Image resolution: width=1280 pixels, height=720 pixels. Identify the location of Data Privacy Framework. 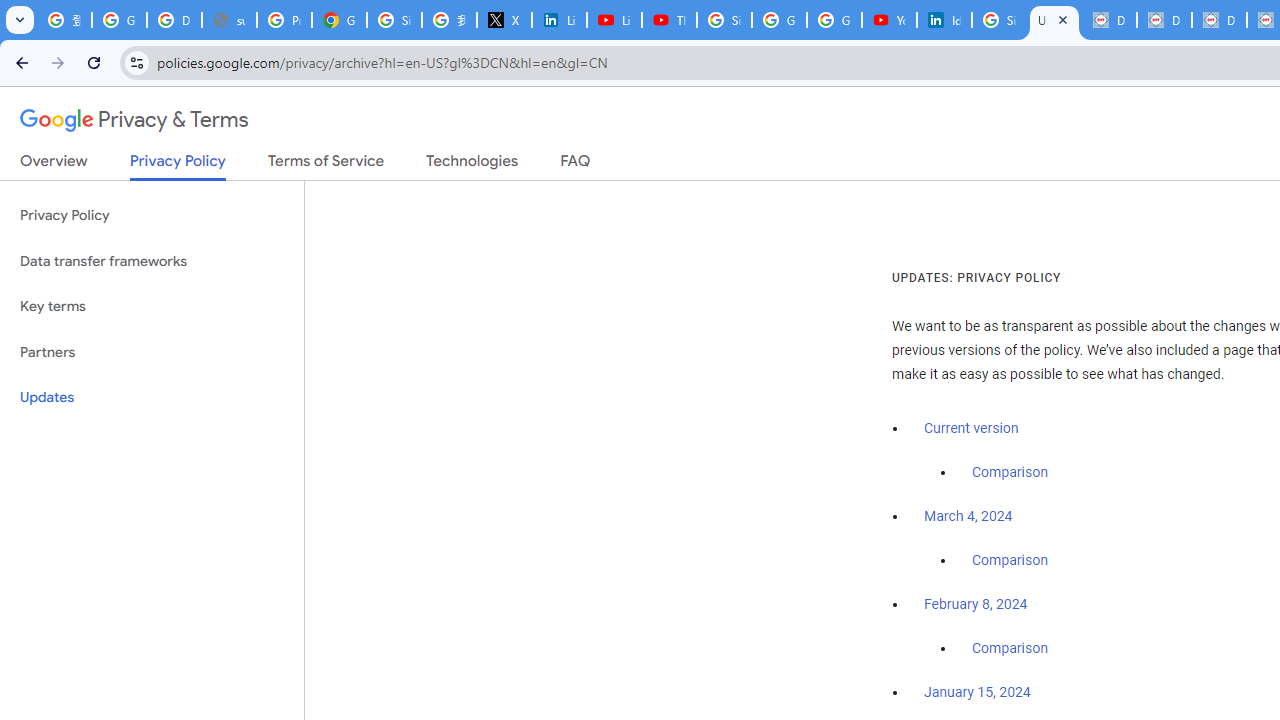
(1218, 20).